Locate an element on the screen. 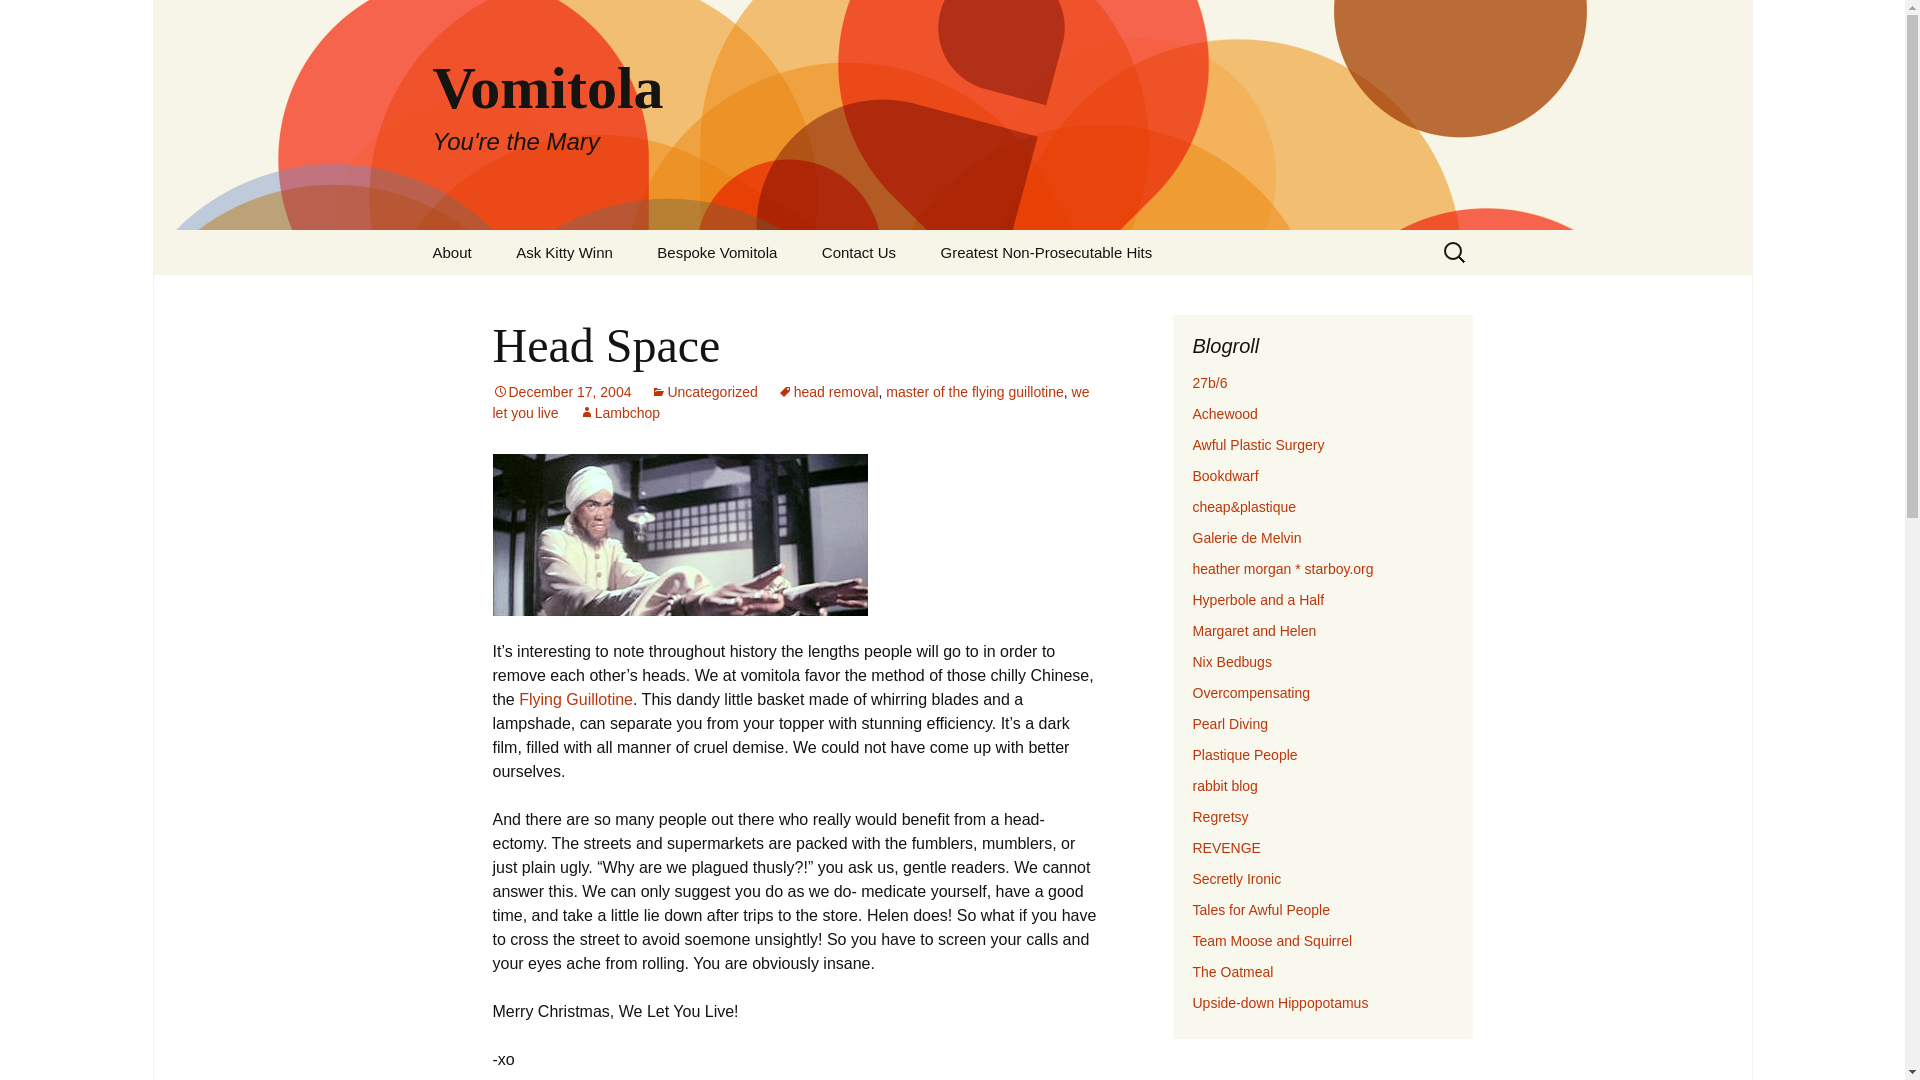 The height and width of the screenshot is (1080, 1920). Nix Bedbugs is located at coordinates (1232, 662).